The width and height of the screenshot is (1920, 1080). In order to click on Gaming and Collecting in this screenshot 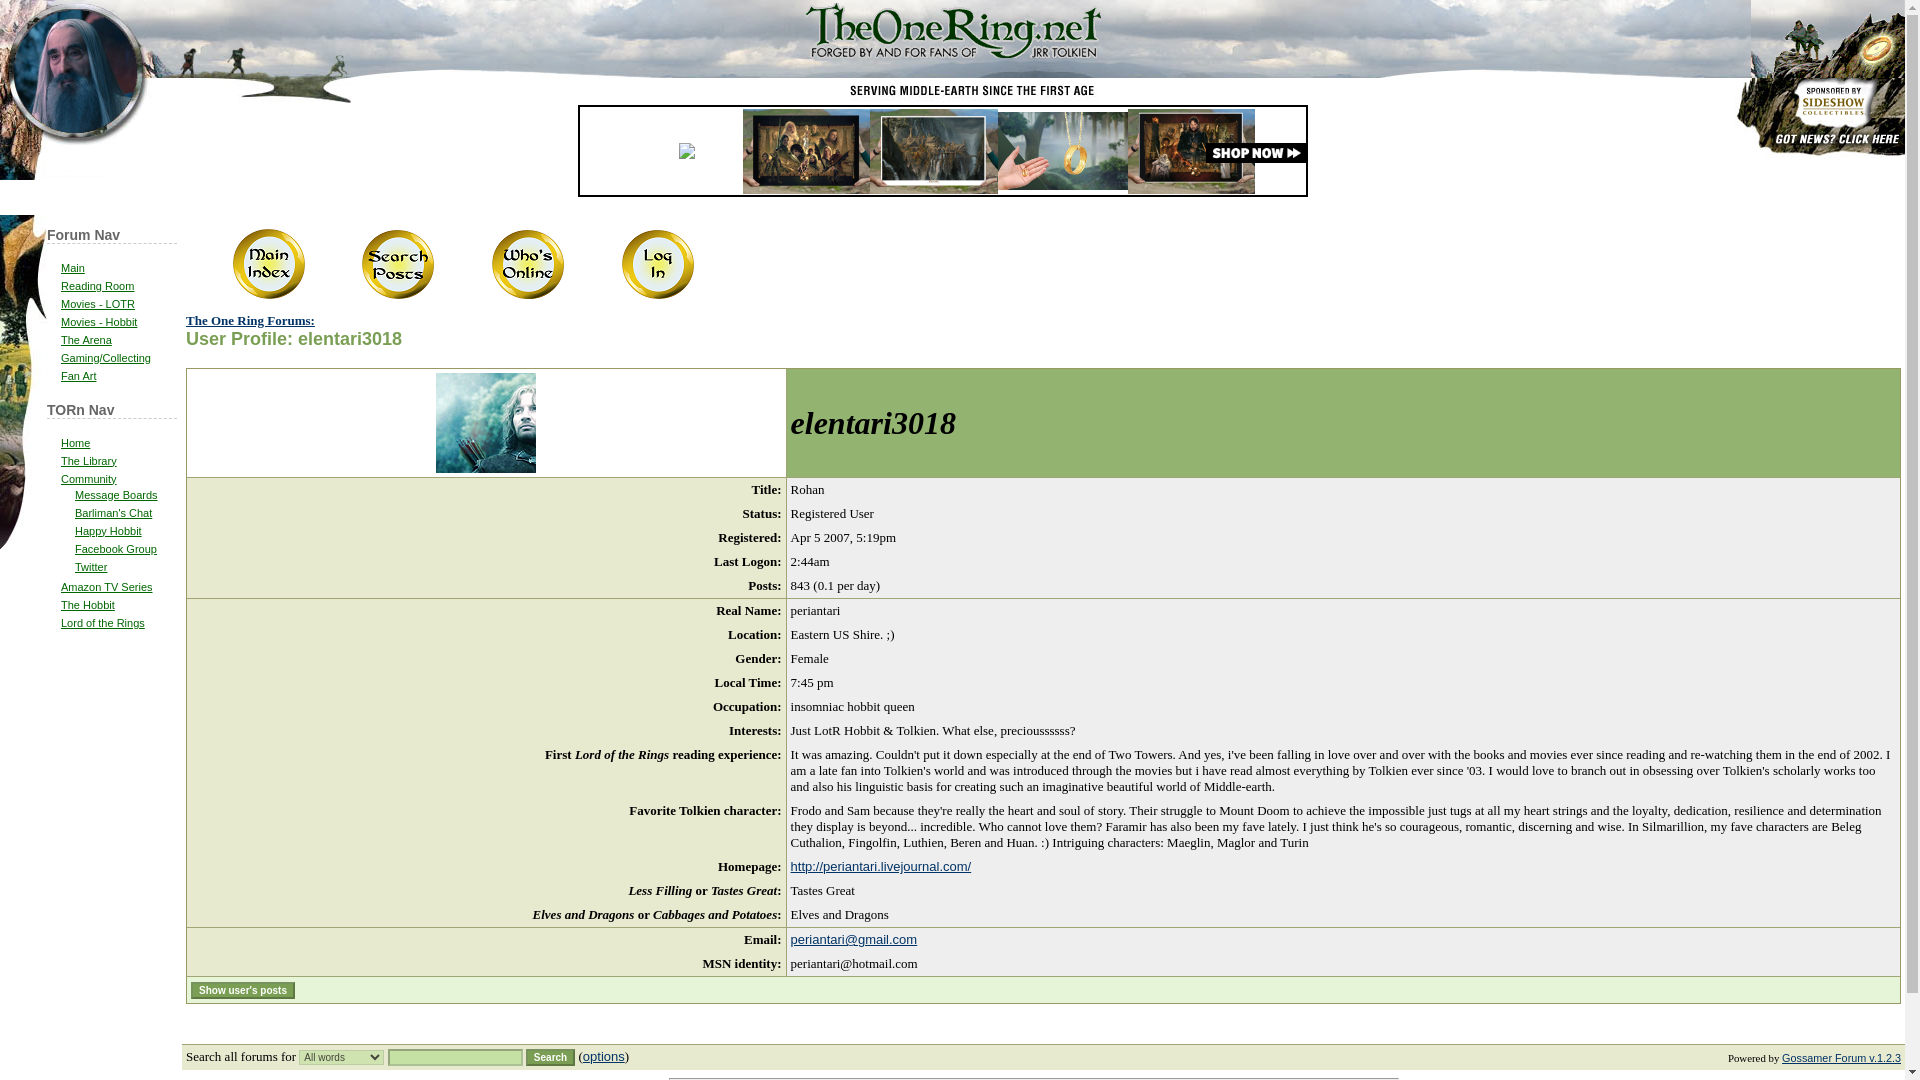, I will do `click(106, 358)`.